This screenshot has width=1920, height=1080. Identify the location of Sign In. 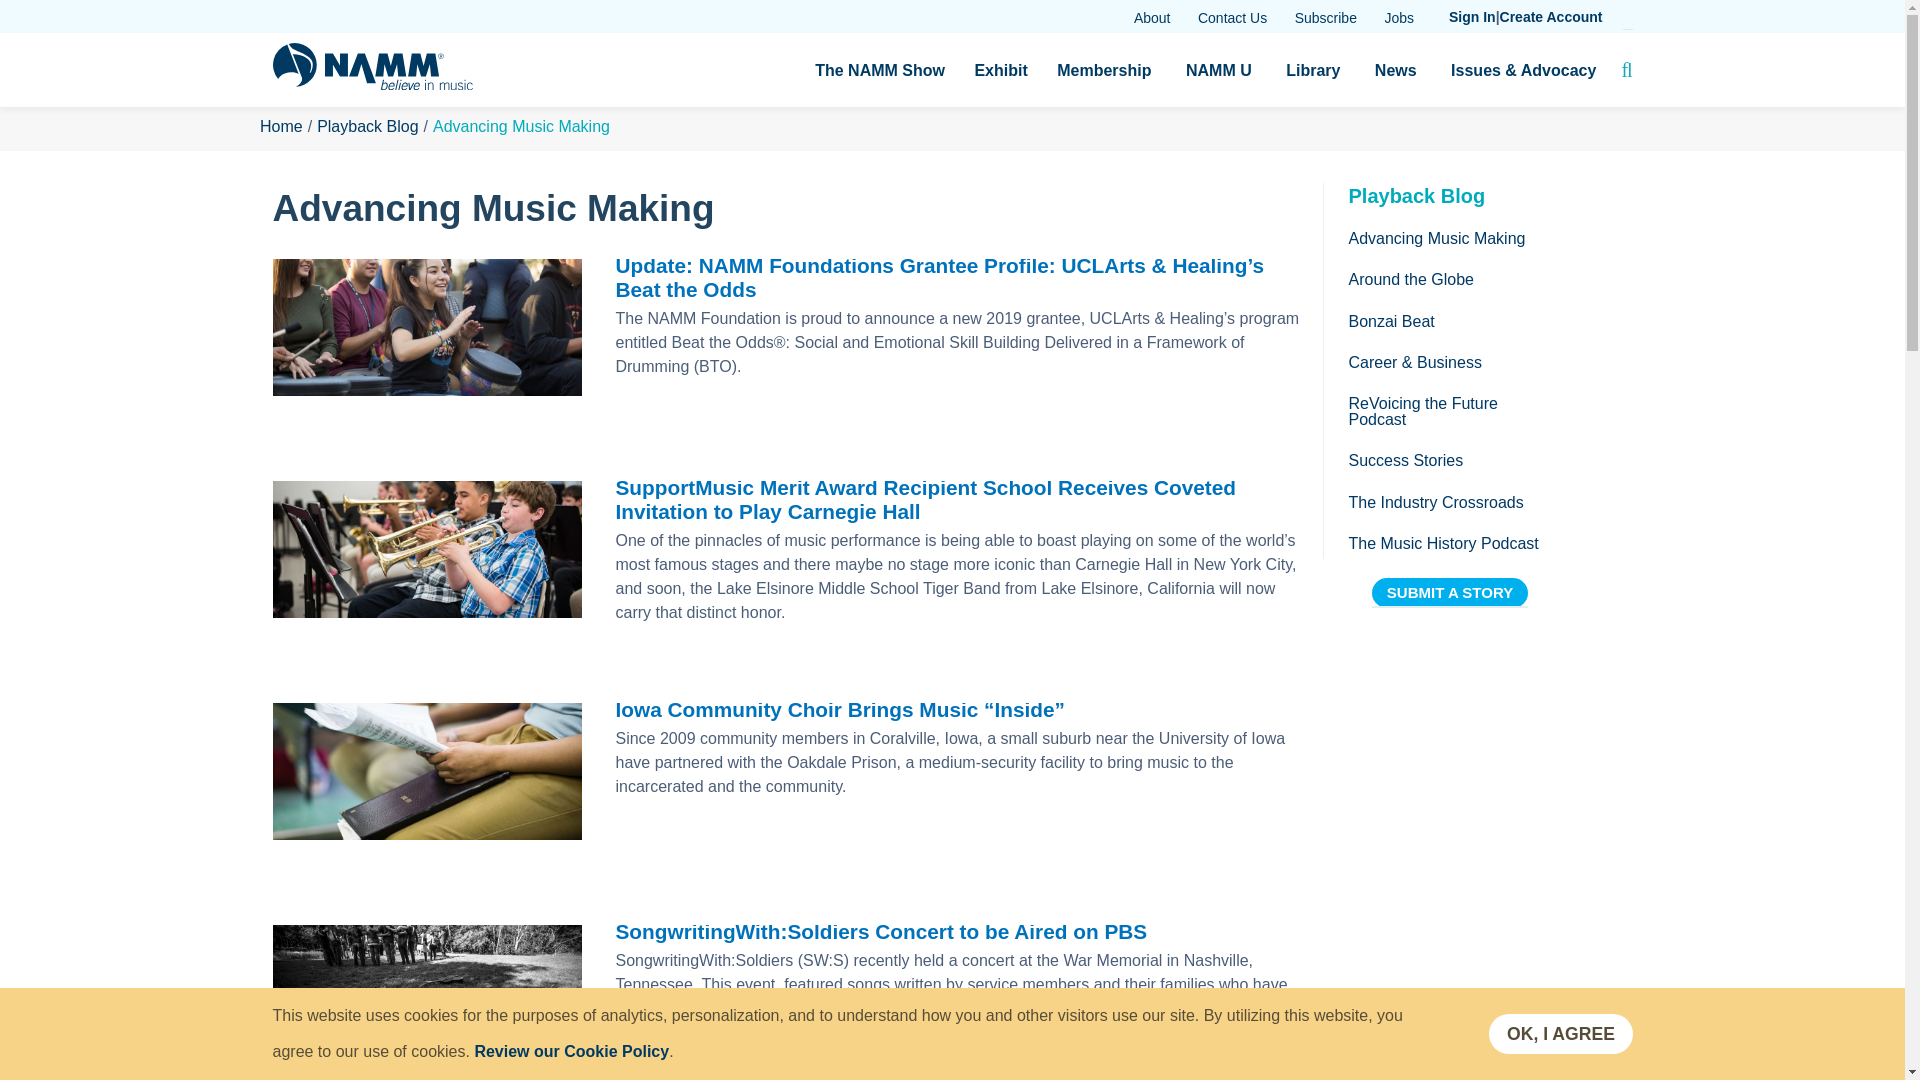
(1472, 17).